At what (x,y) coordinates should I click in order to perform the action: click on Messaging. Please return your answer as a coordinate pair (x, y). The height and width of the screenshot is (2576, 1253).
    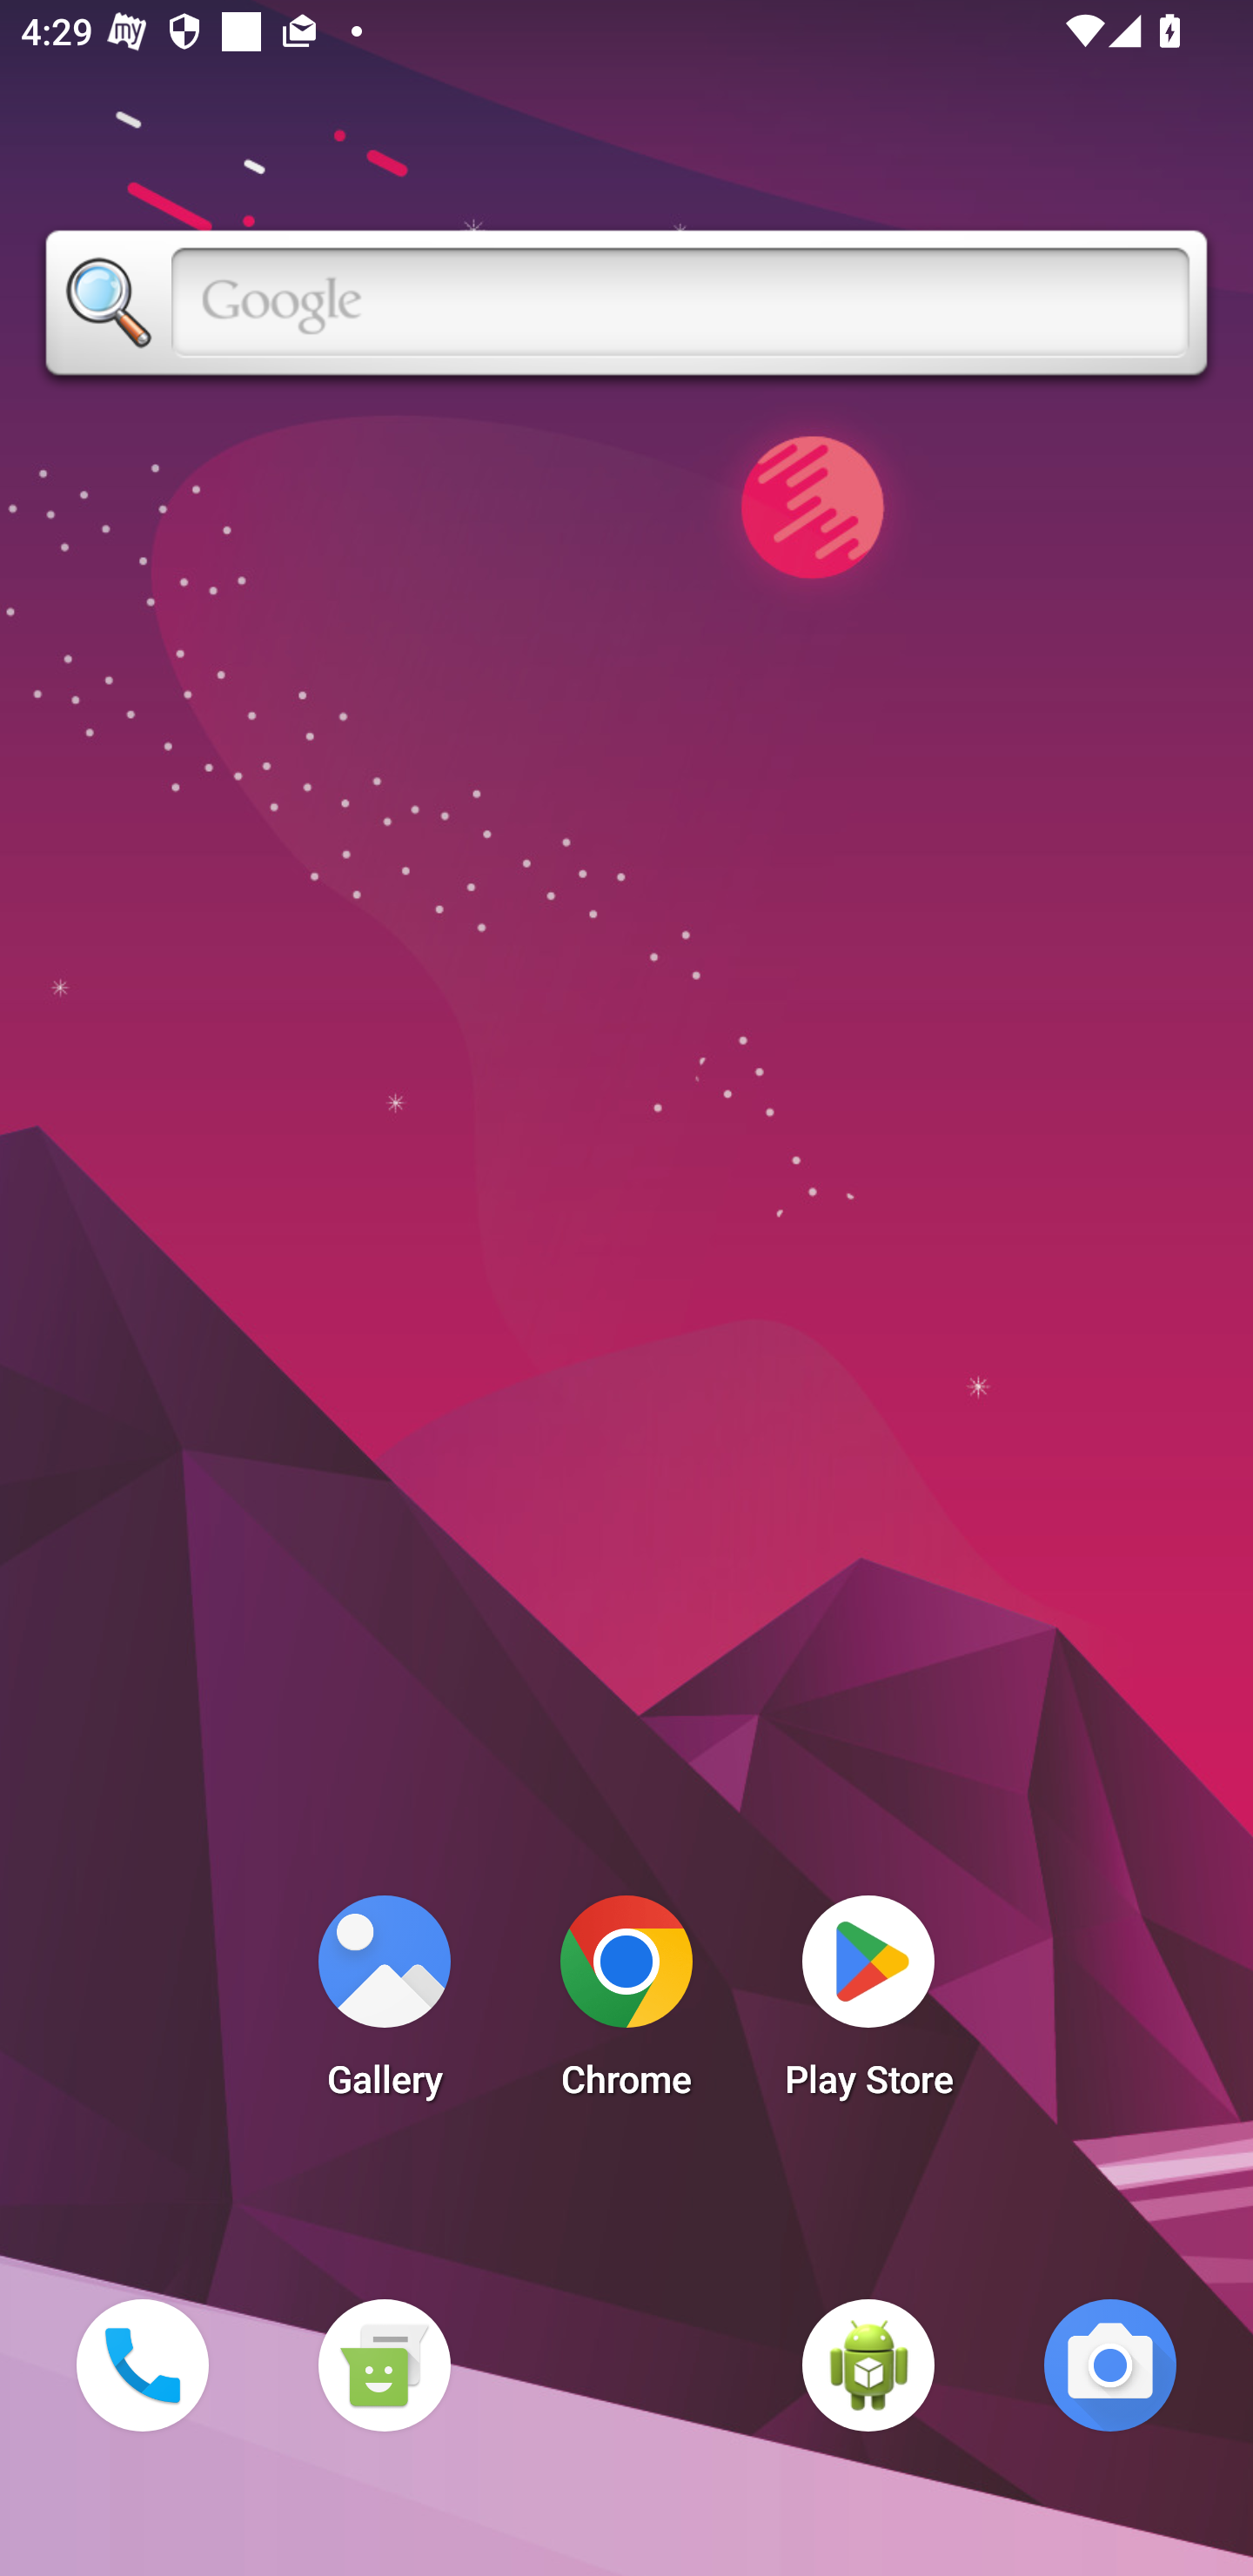
    Looking at the image, I should click on (384, 2365).